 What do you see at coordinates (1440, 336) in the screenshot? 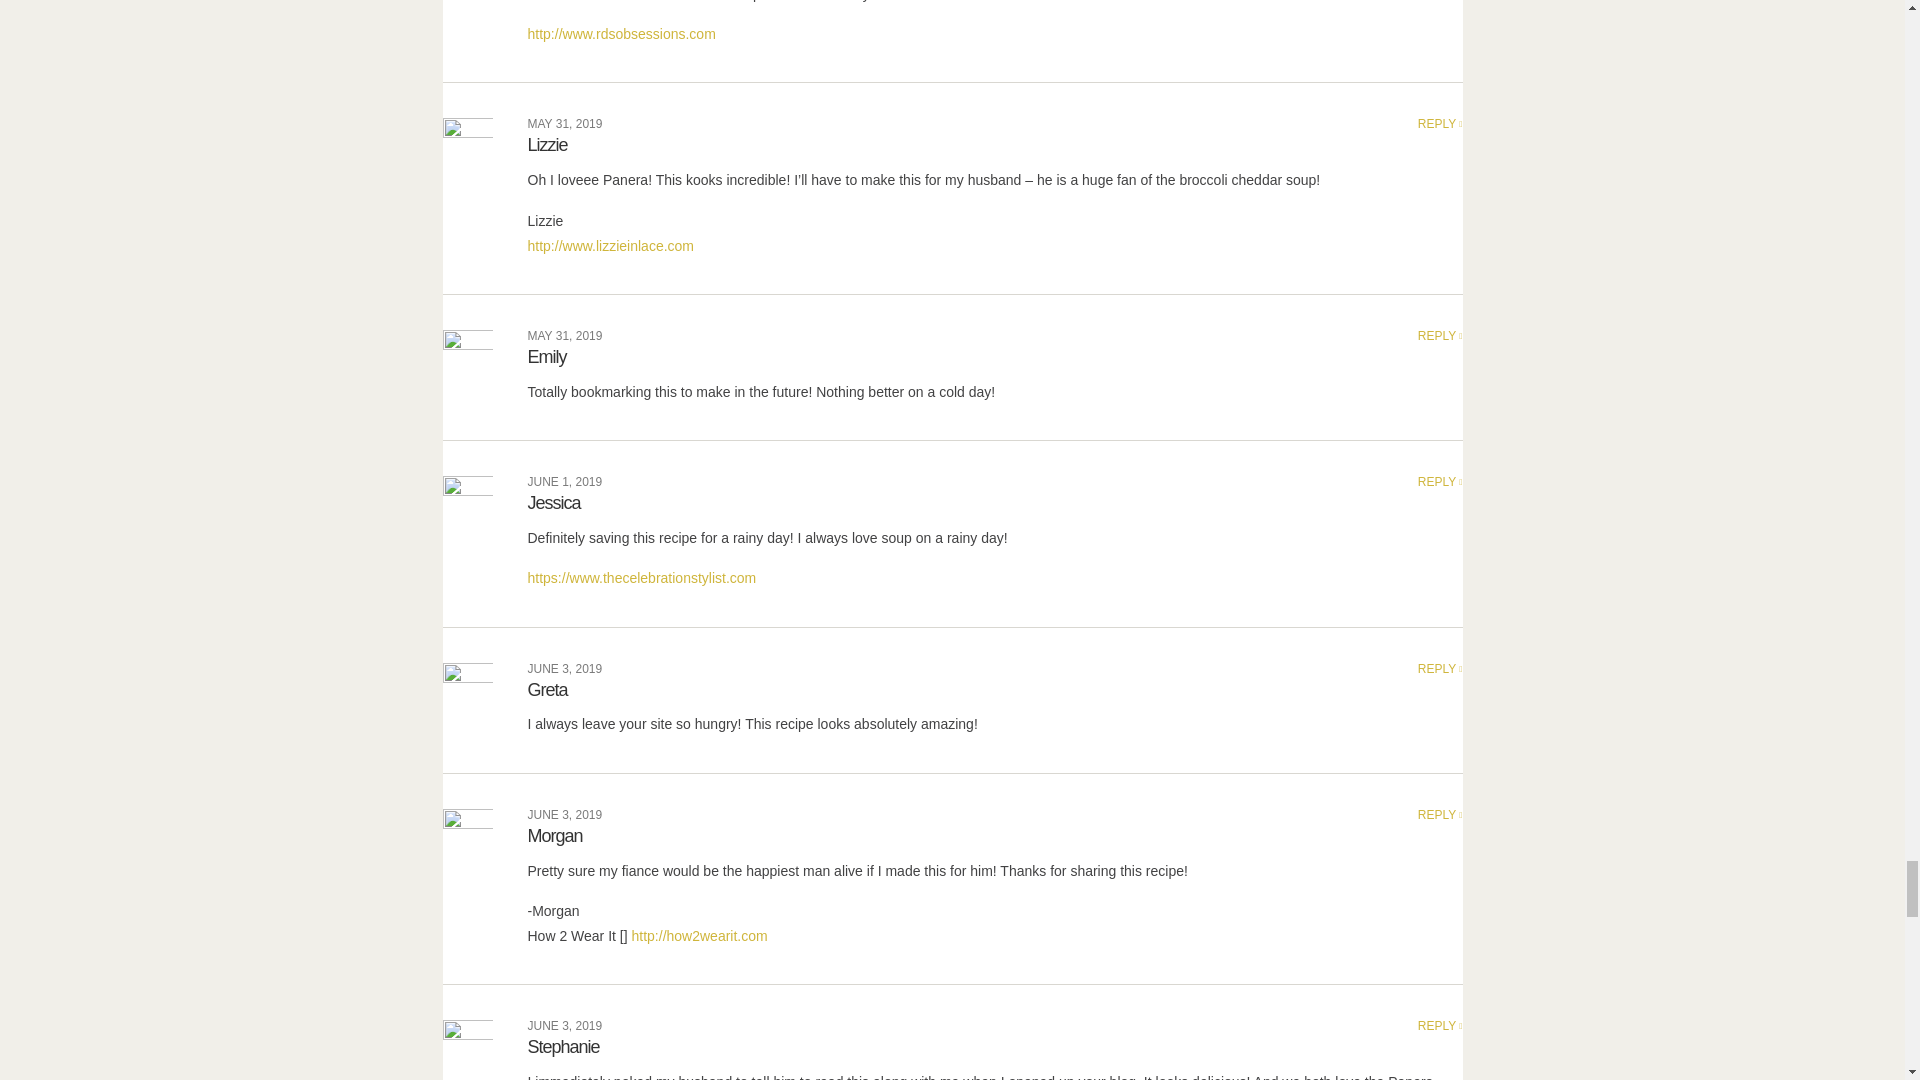
I see `REPLY` at bounding box center [1440, 336].